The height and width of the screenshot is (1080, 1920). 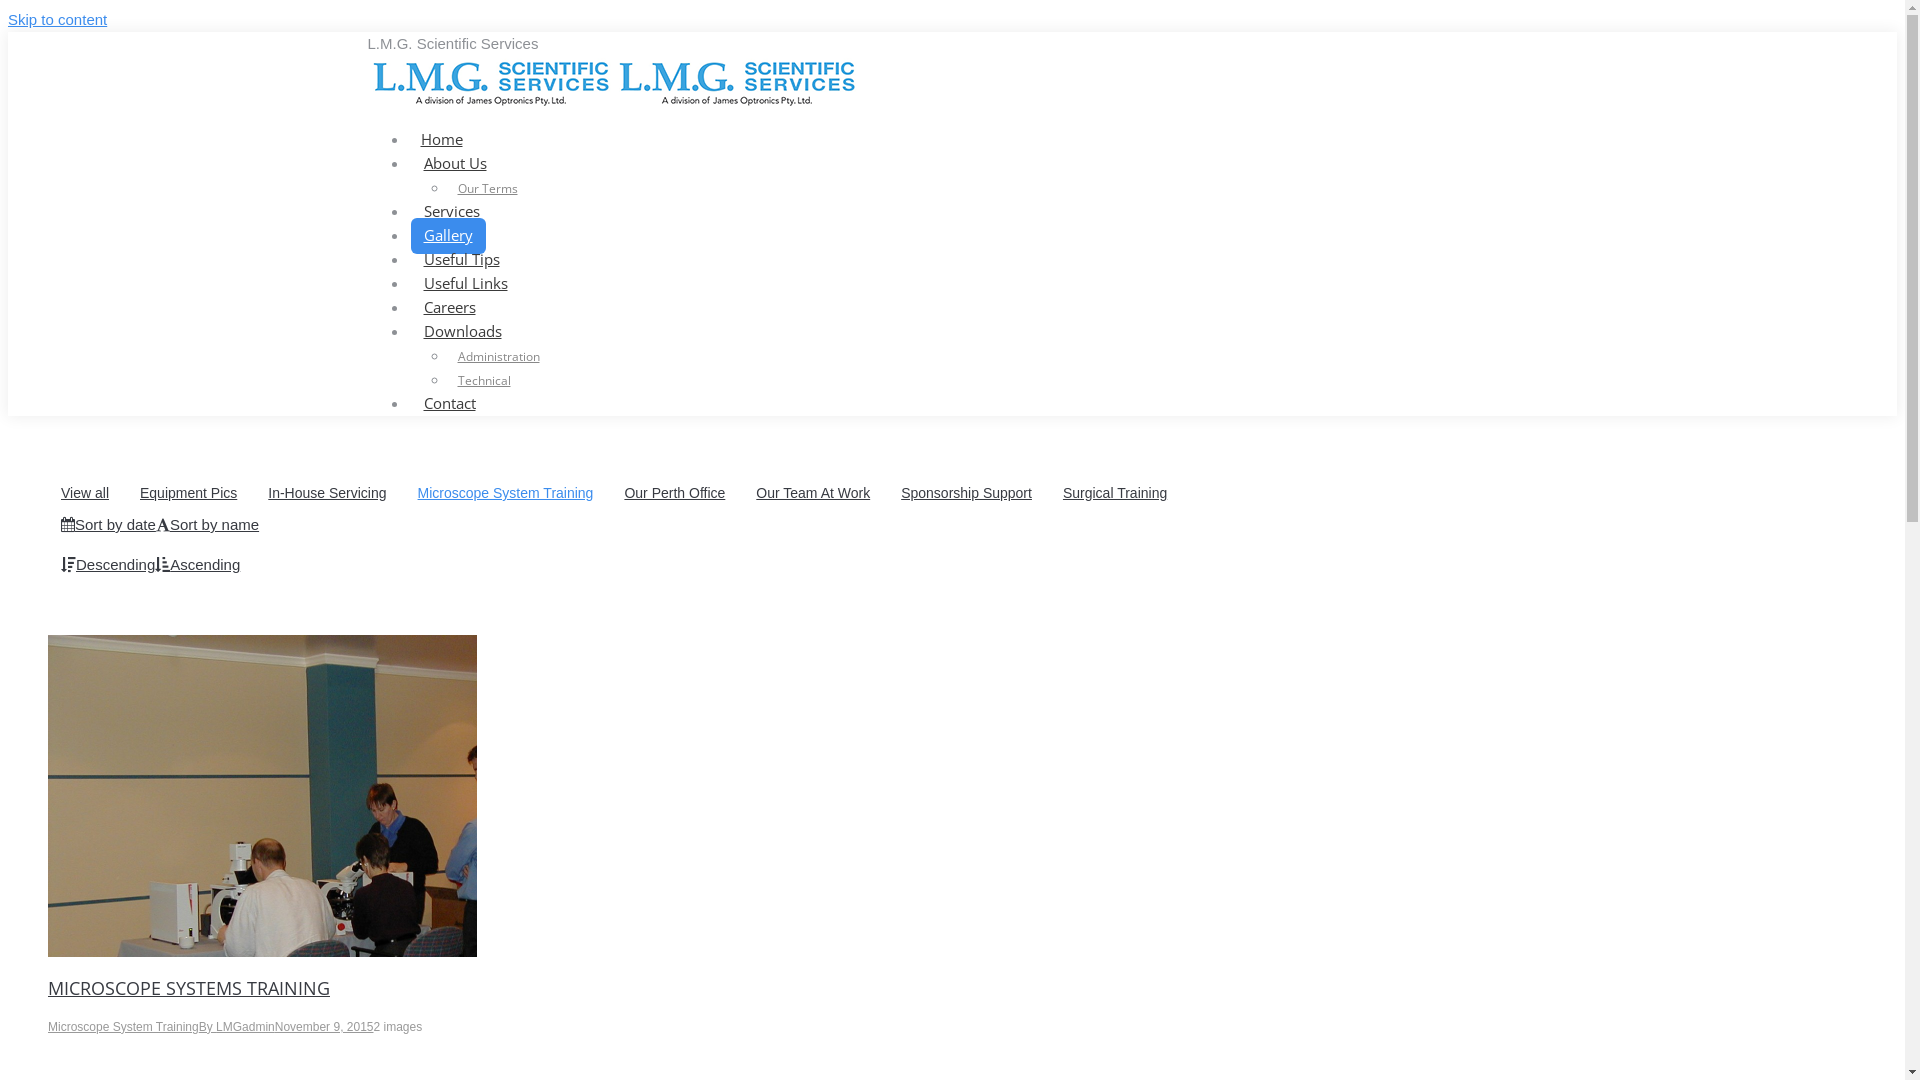 I want to click on Gallery, so click(x=448, y=236).